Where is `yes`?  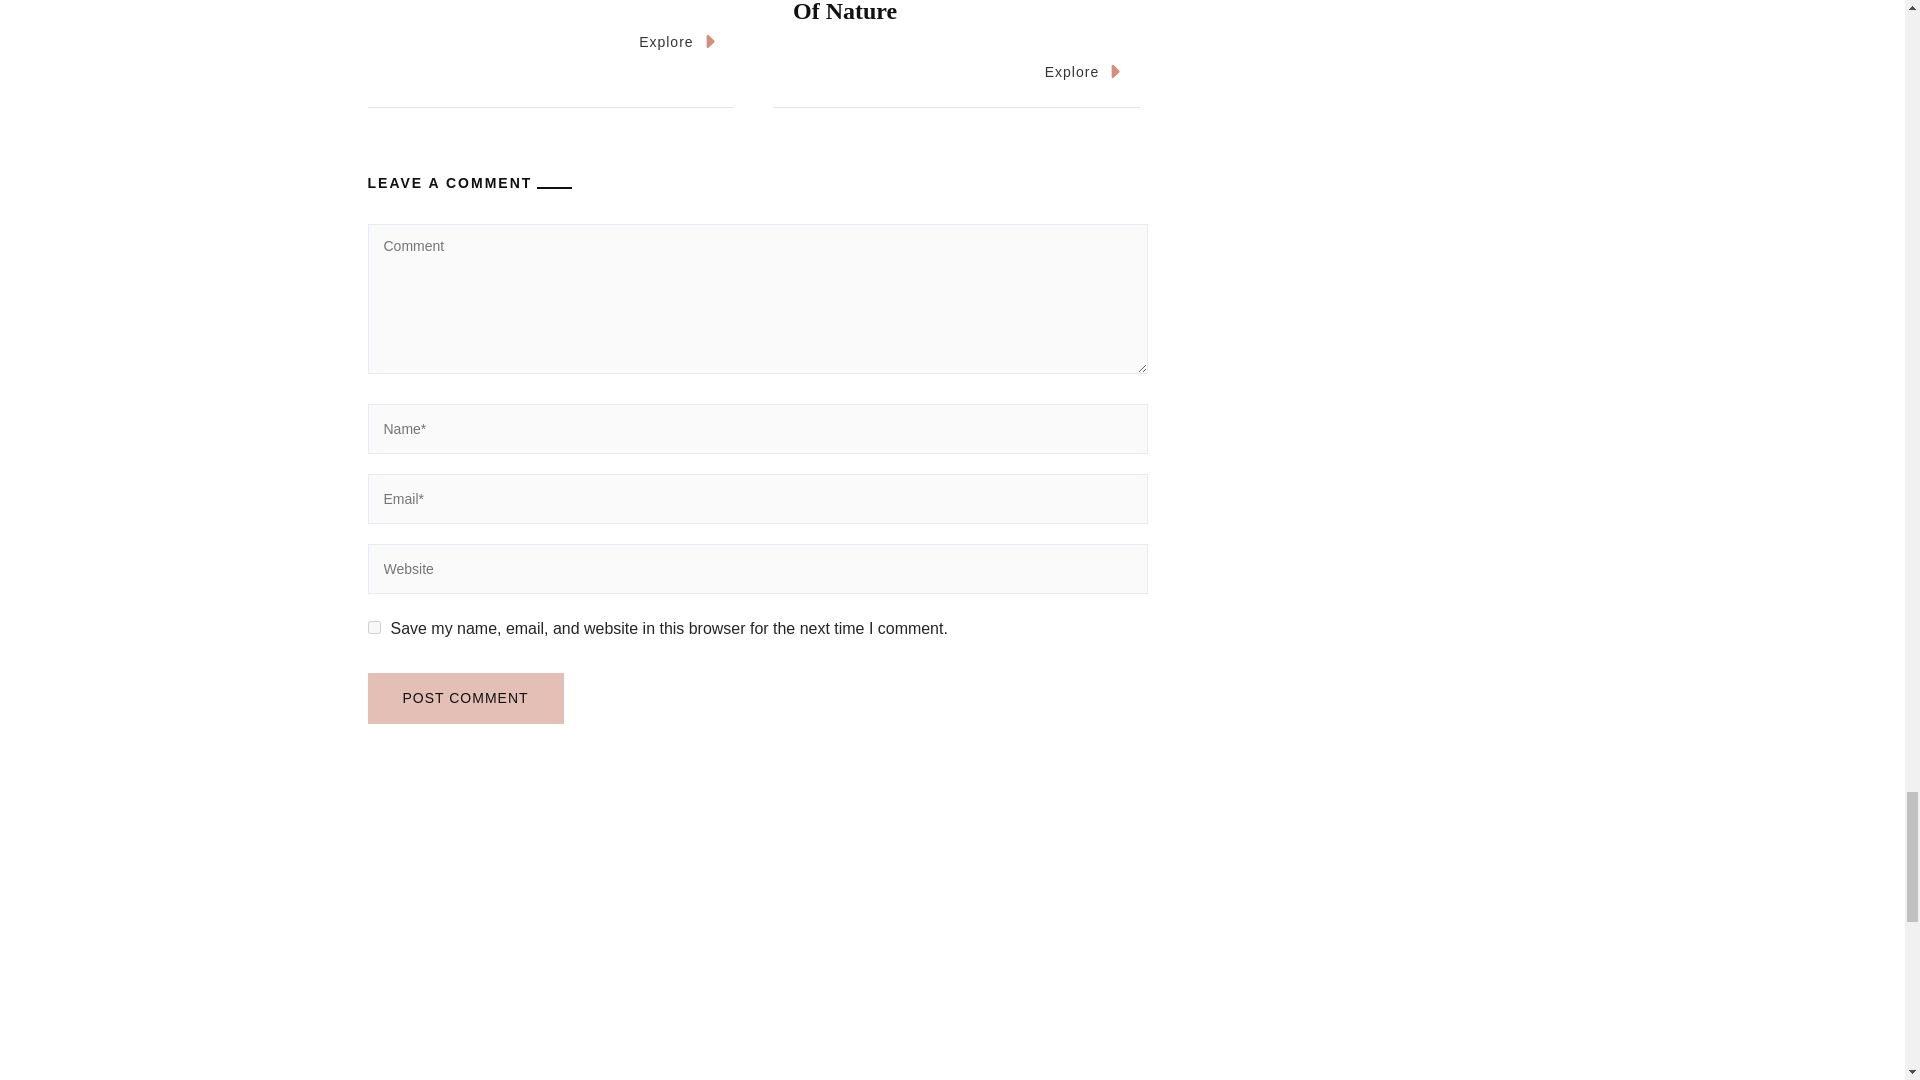 yes is located at coordinates (374, 627).